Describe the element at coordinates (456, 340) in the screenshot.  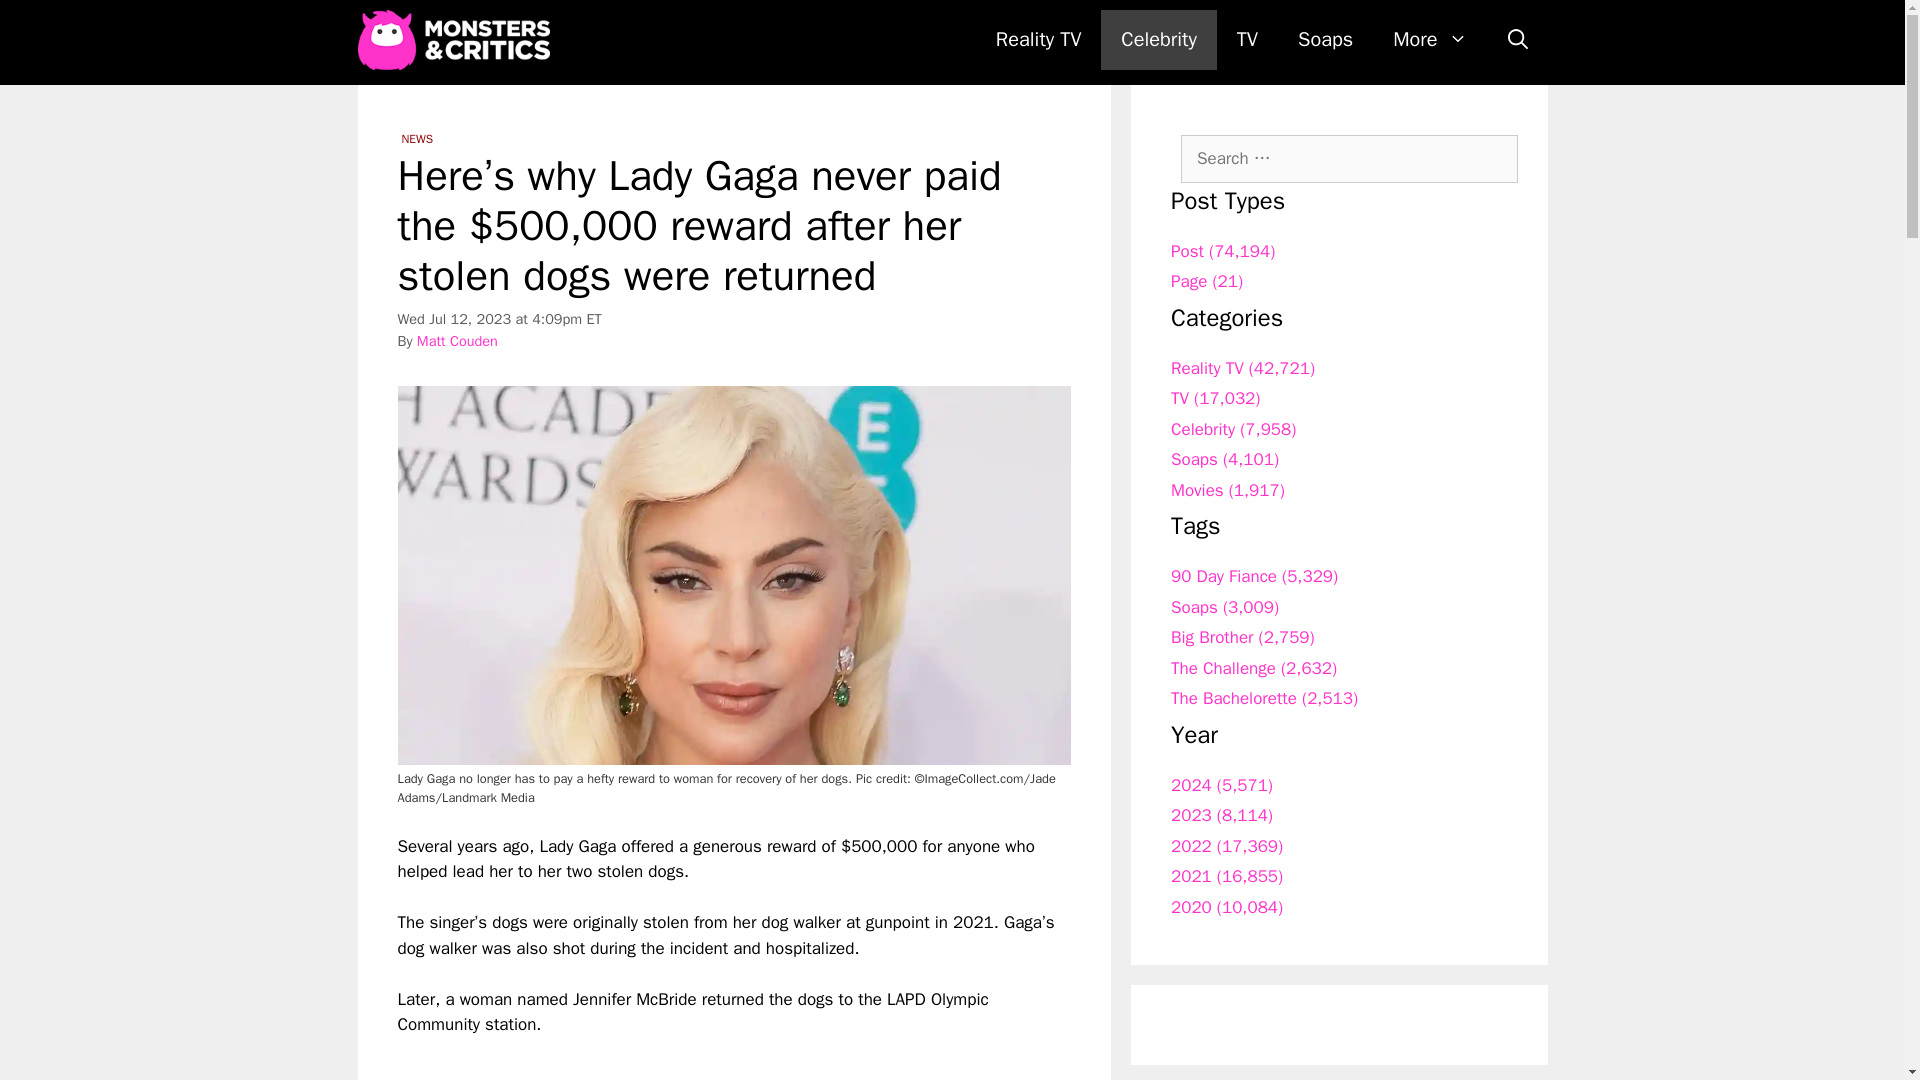
I see `Matt Couden` at that location.